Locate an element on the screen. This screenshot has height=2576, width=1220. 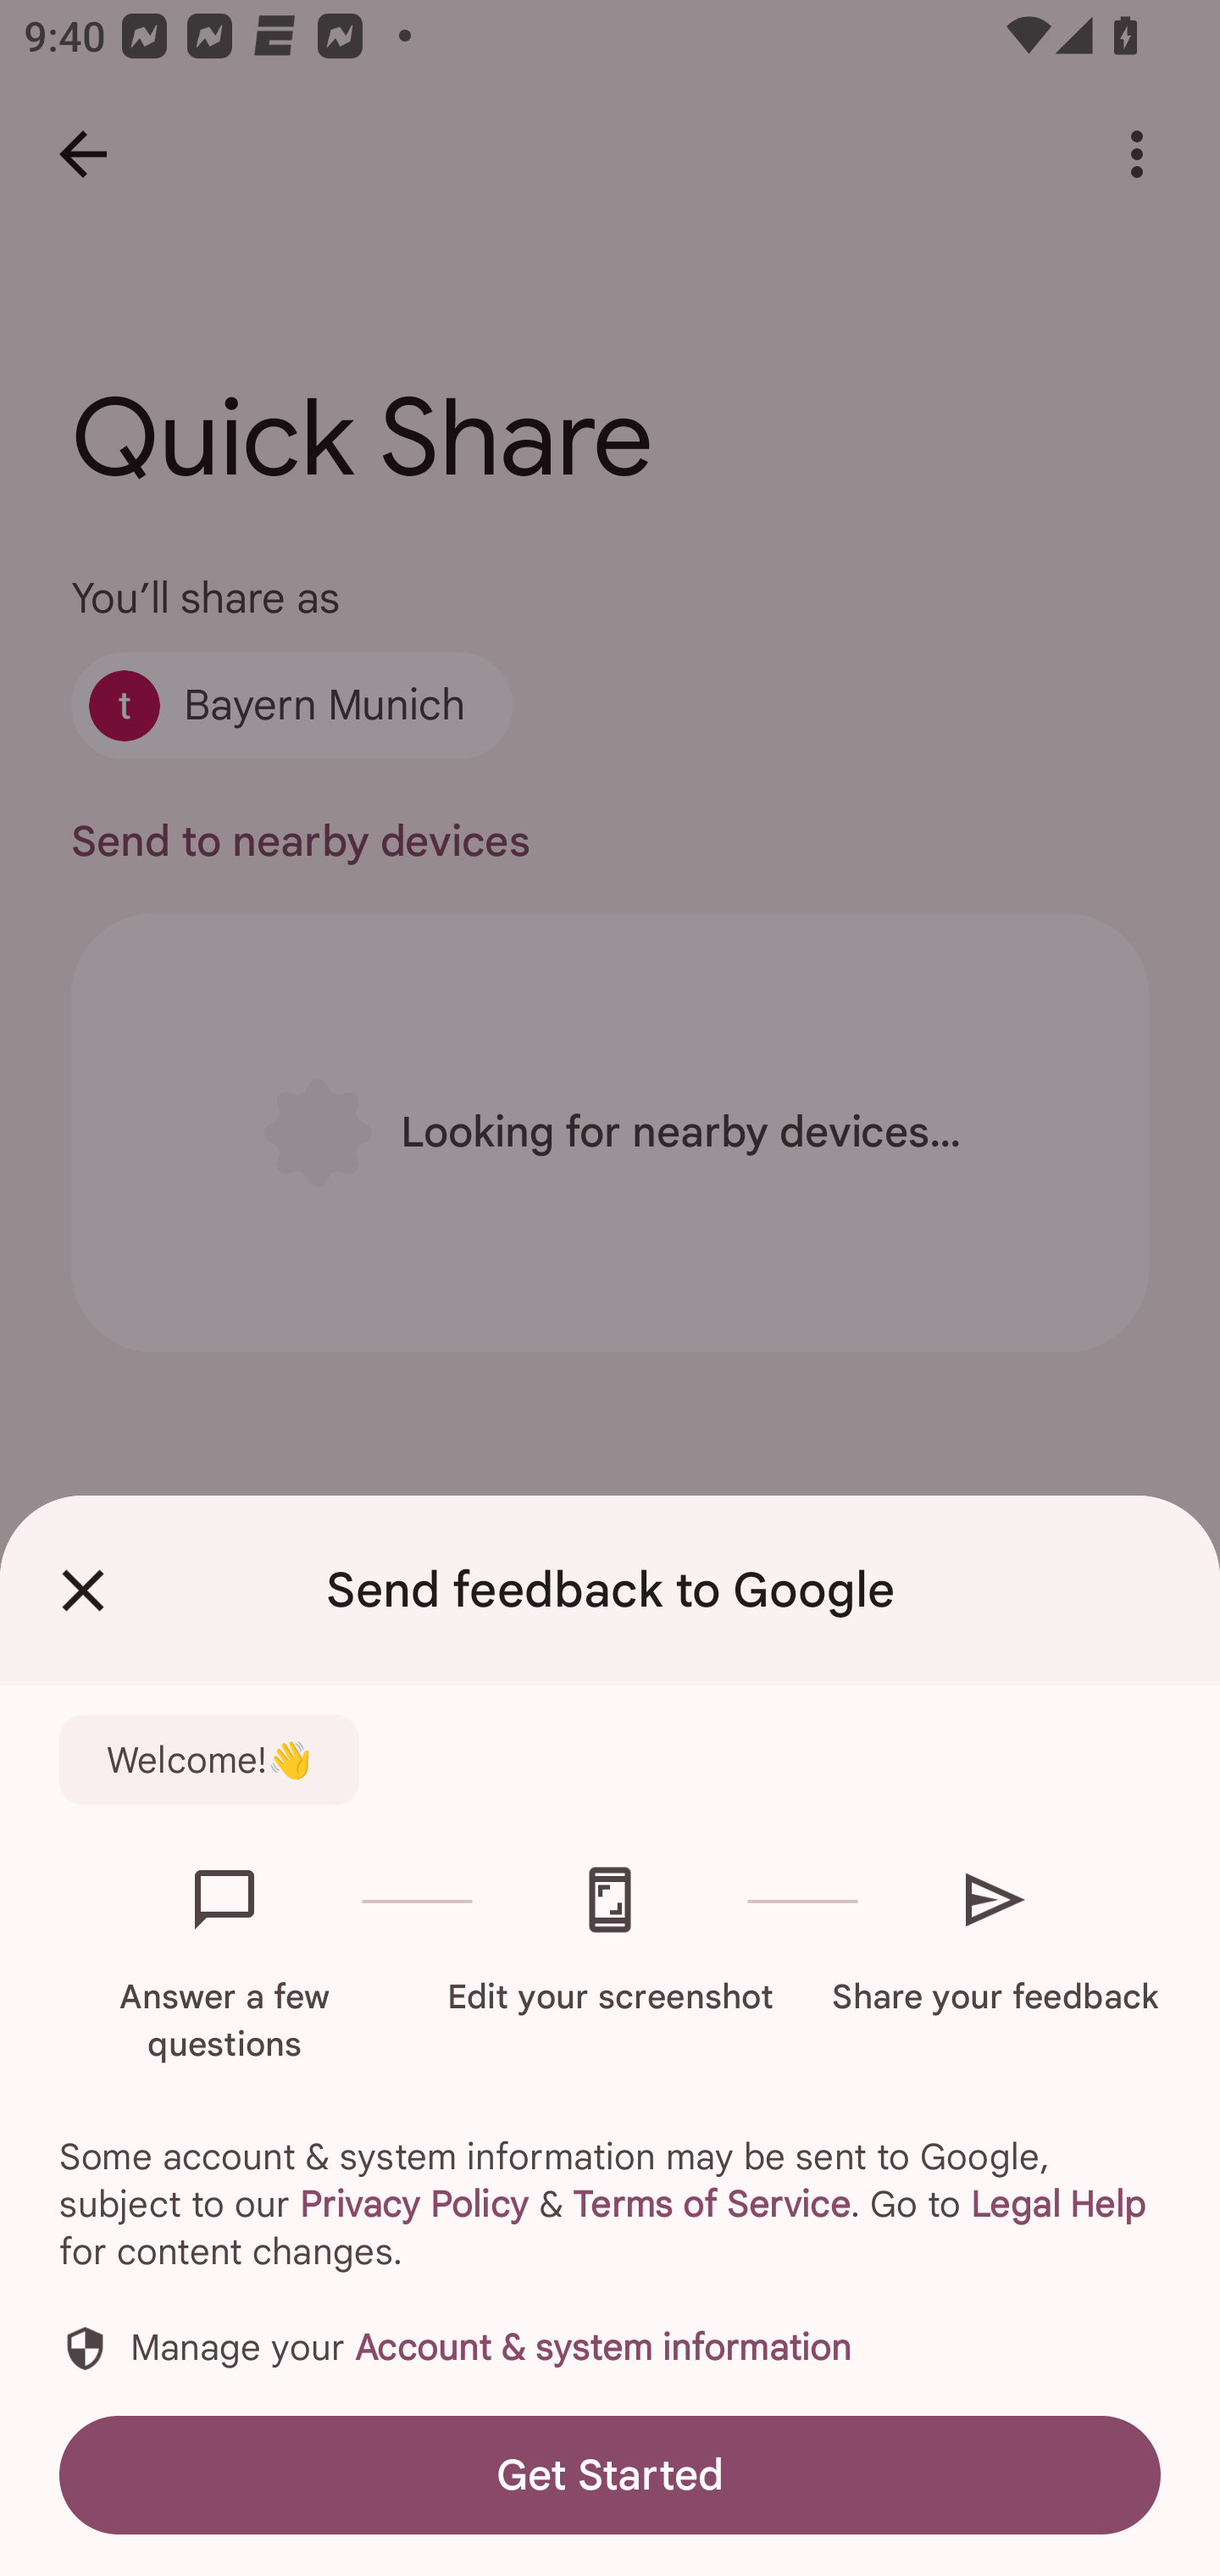
Get Started is located at coordinates (610, 2474).